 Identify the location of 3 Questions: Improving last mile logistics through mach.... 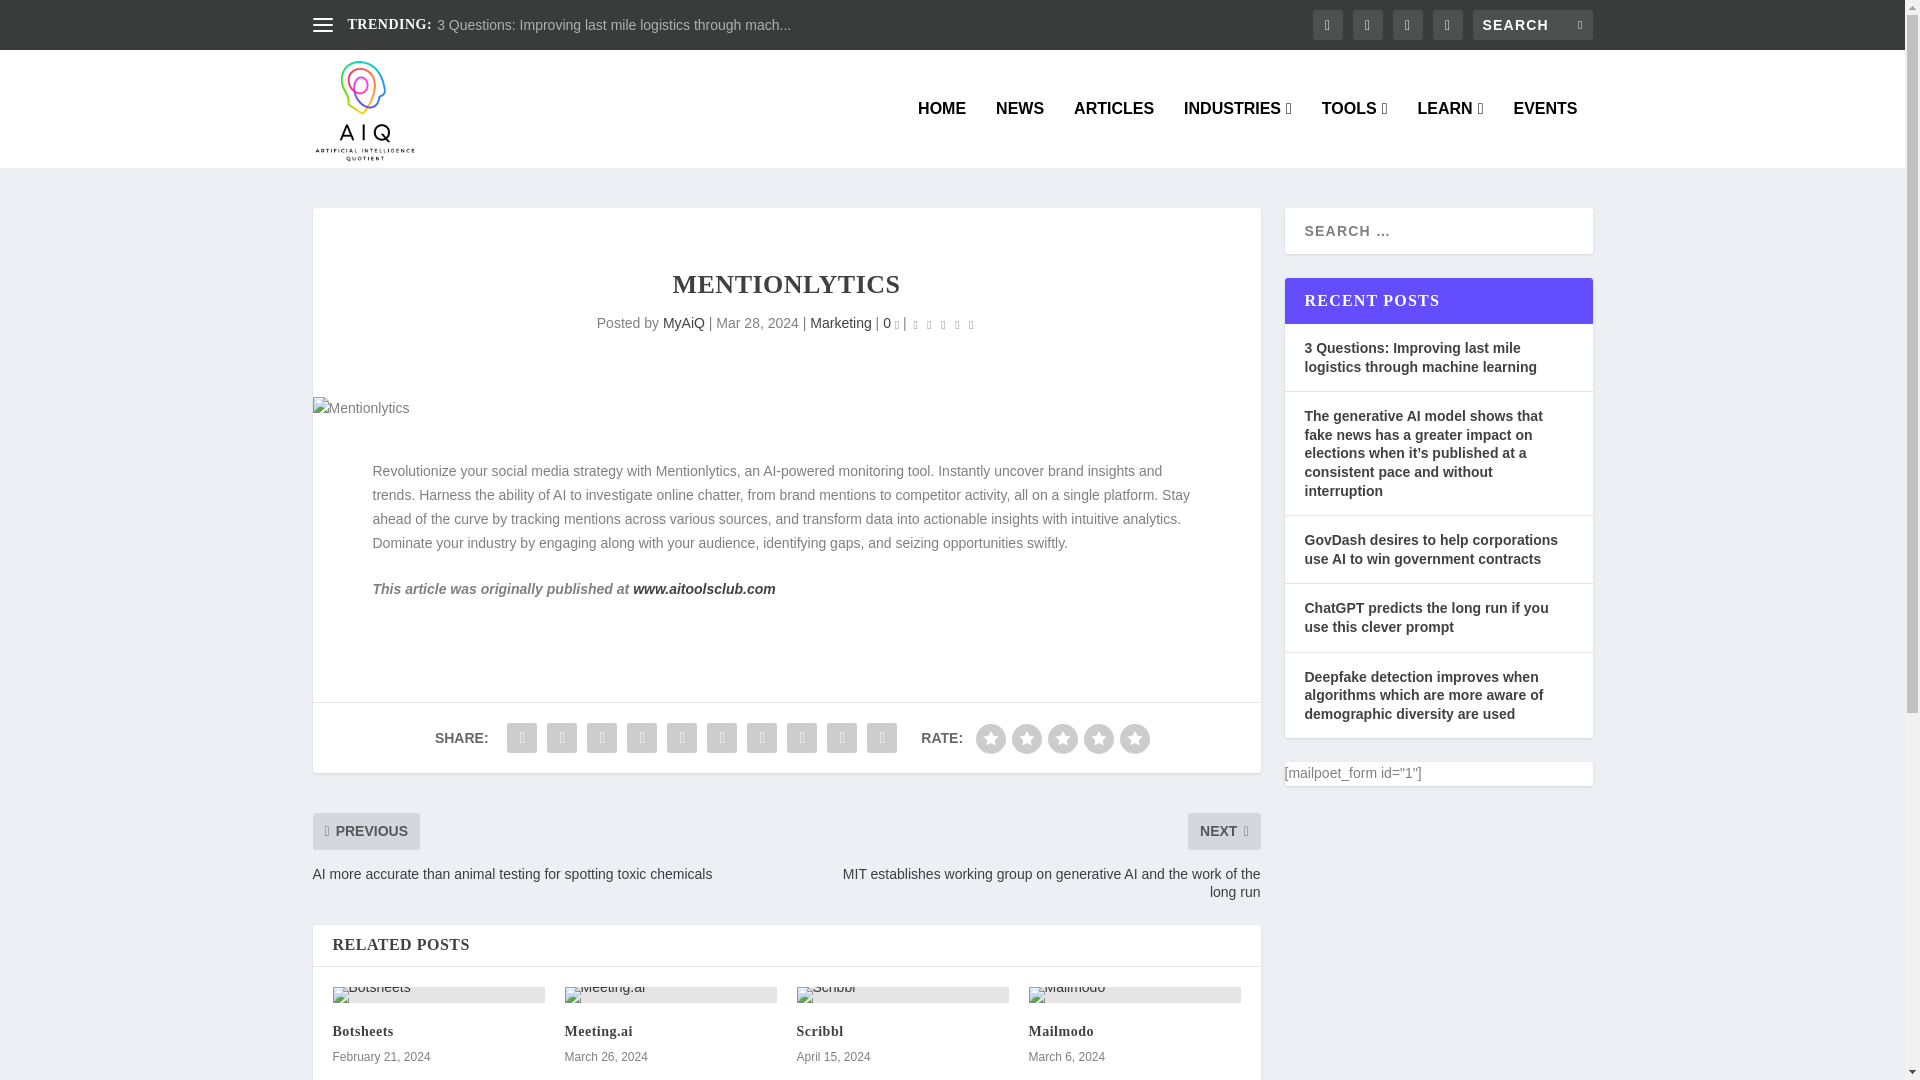
(614, 25).